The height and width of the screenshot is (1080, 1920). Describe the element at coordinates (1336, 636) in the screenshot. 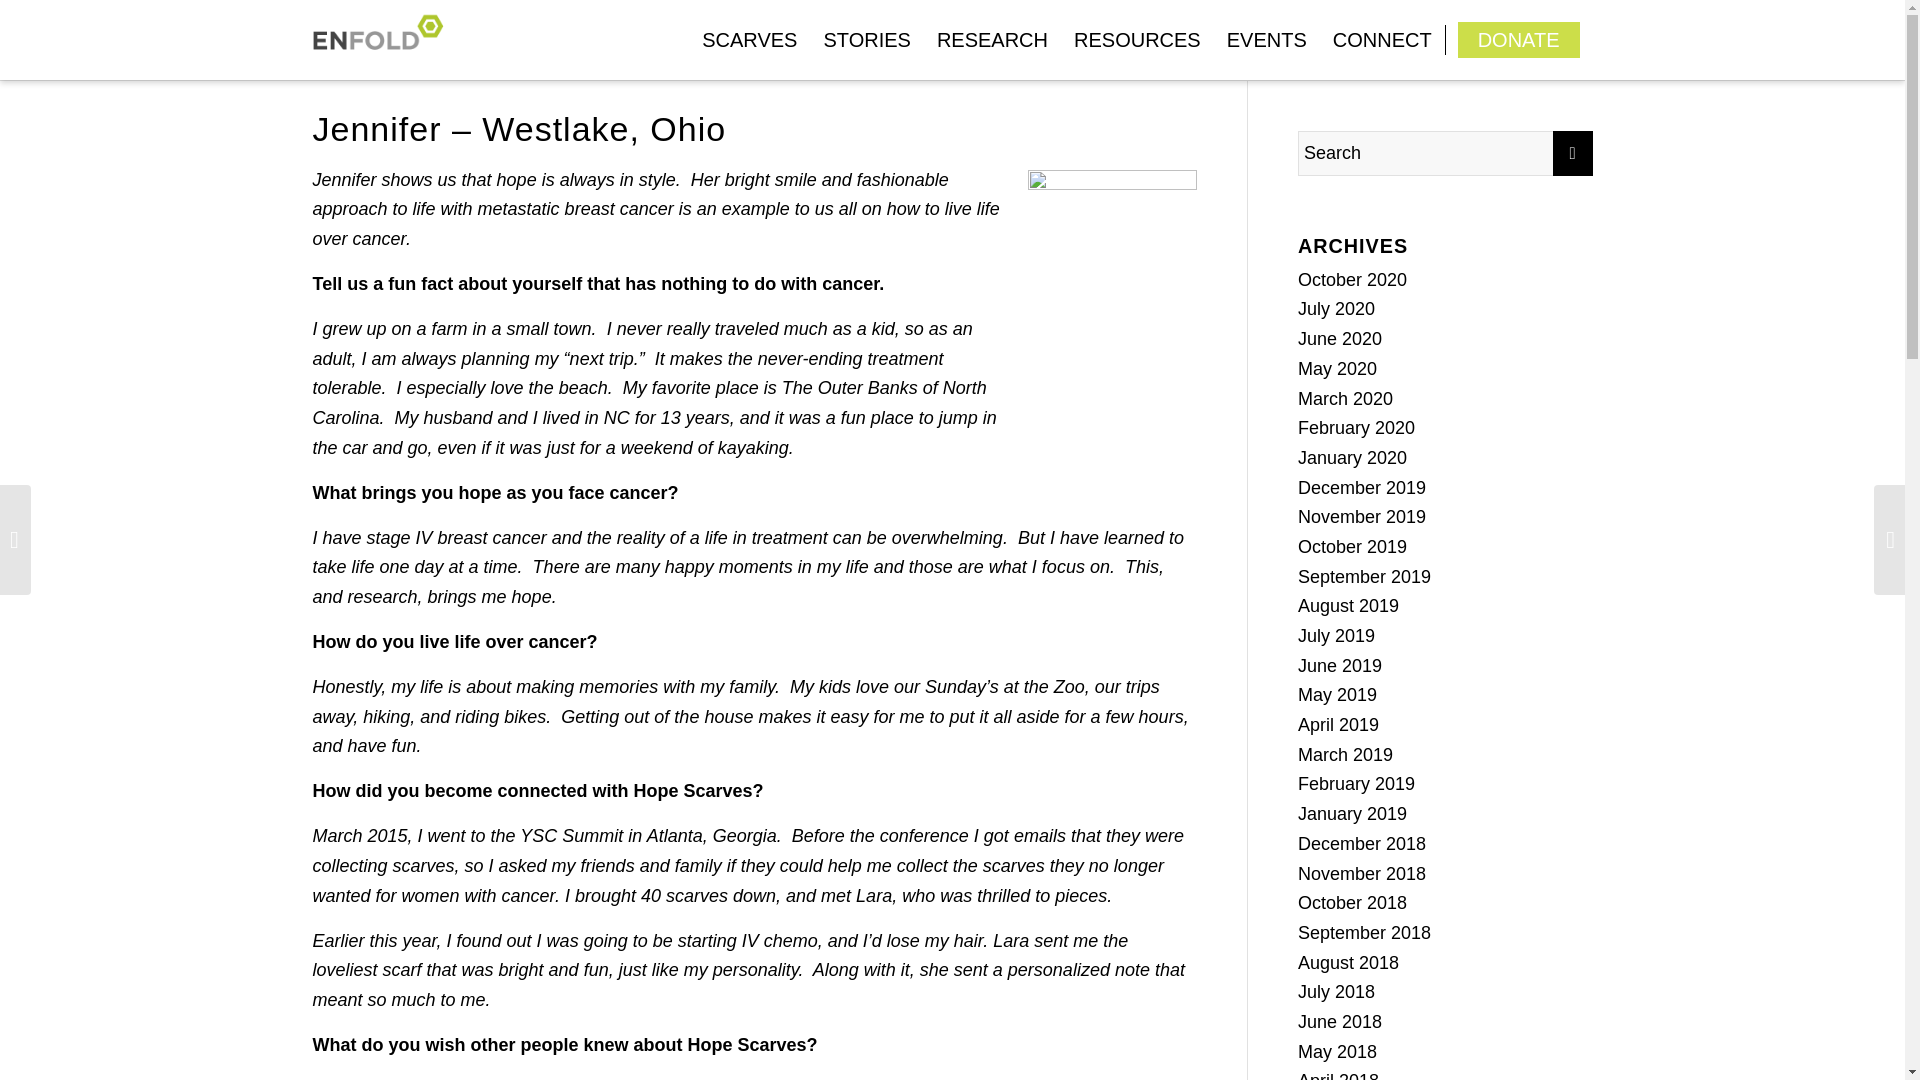

I see `July 2019` at that location.